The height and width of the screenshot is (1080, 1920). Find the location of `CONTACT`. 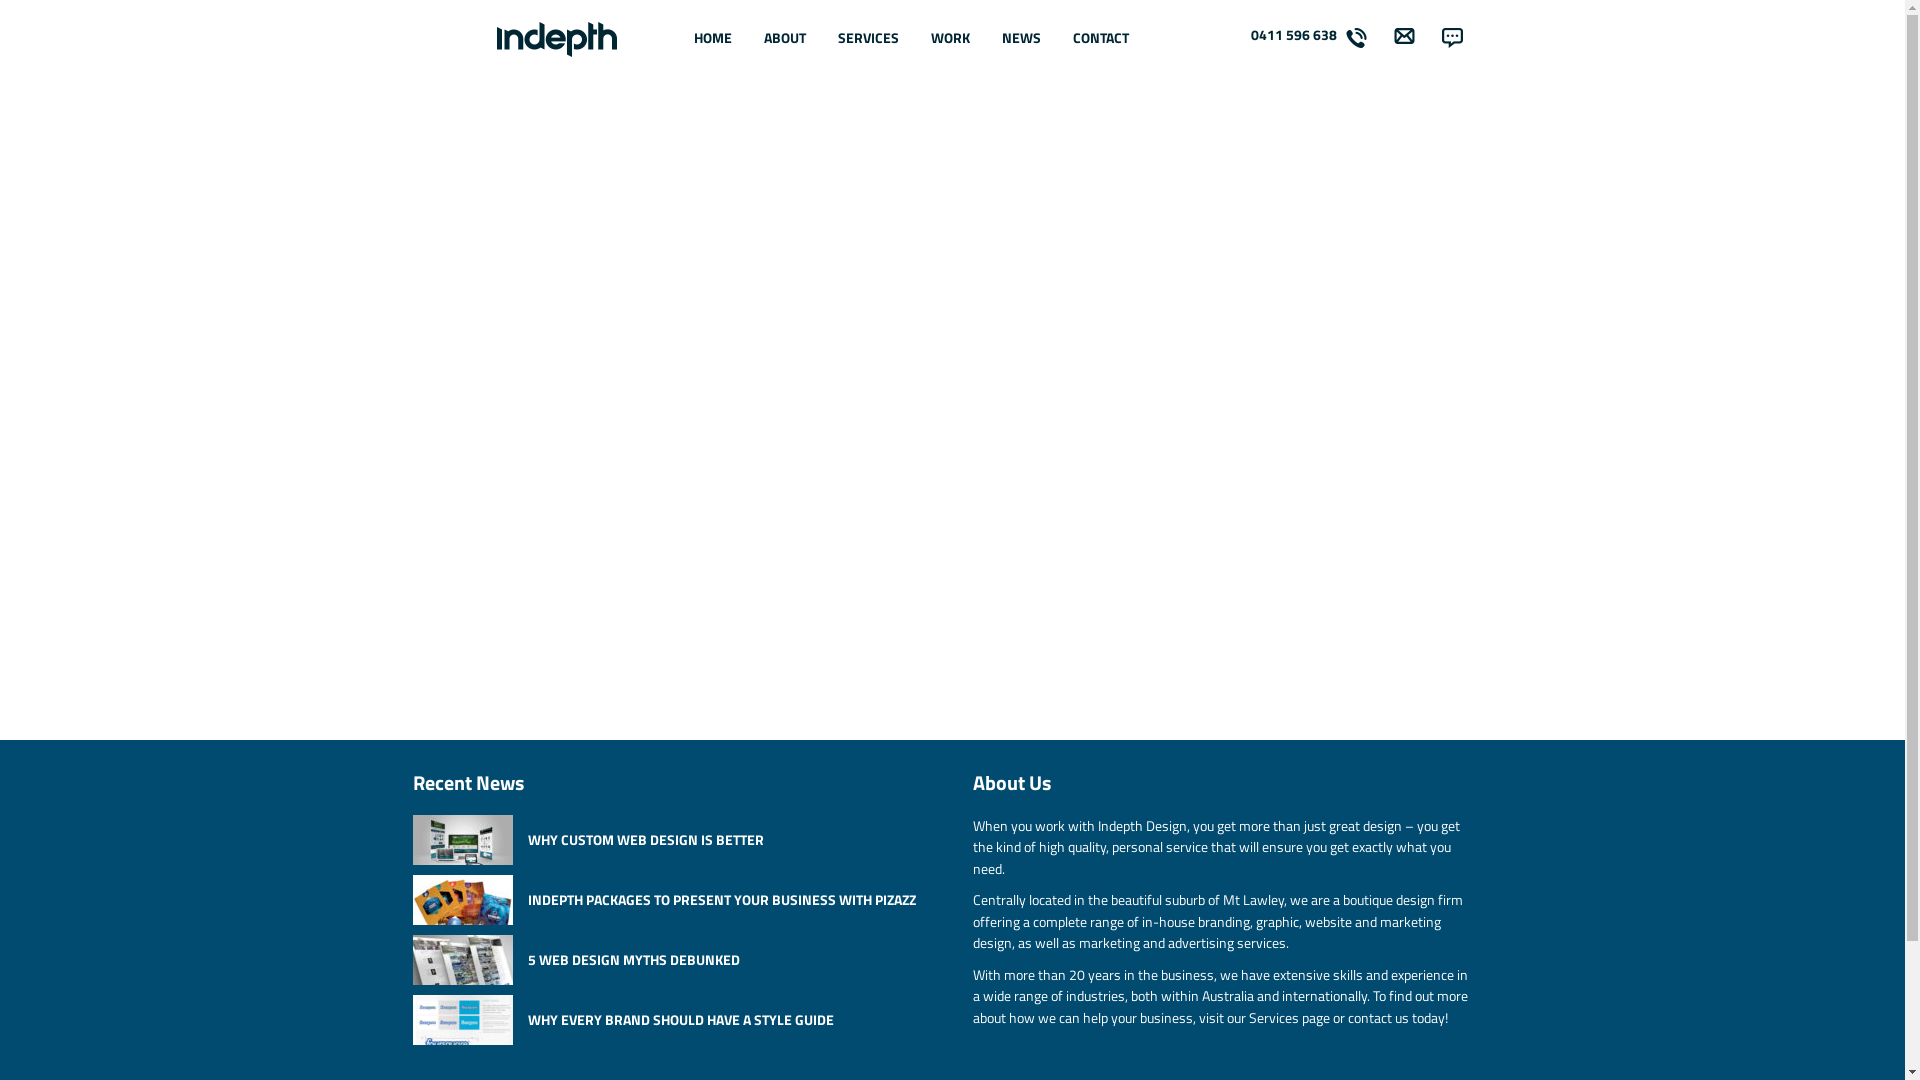

CONTACT is located at coordinates (1100, 38).